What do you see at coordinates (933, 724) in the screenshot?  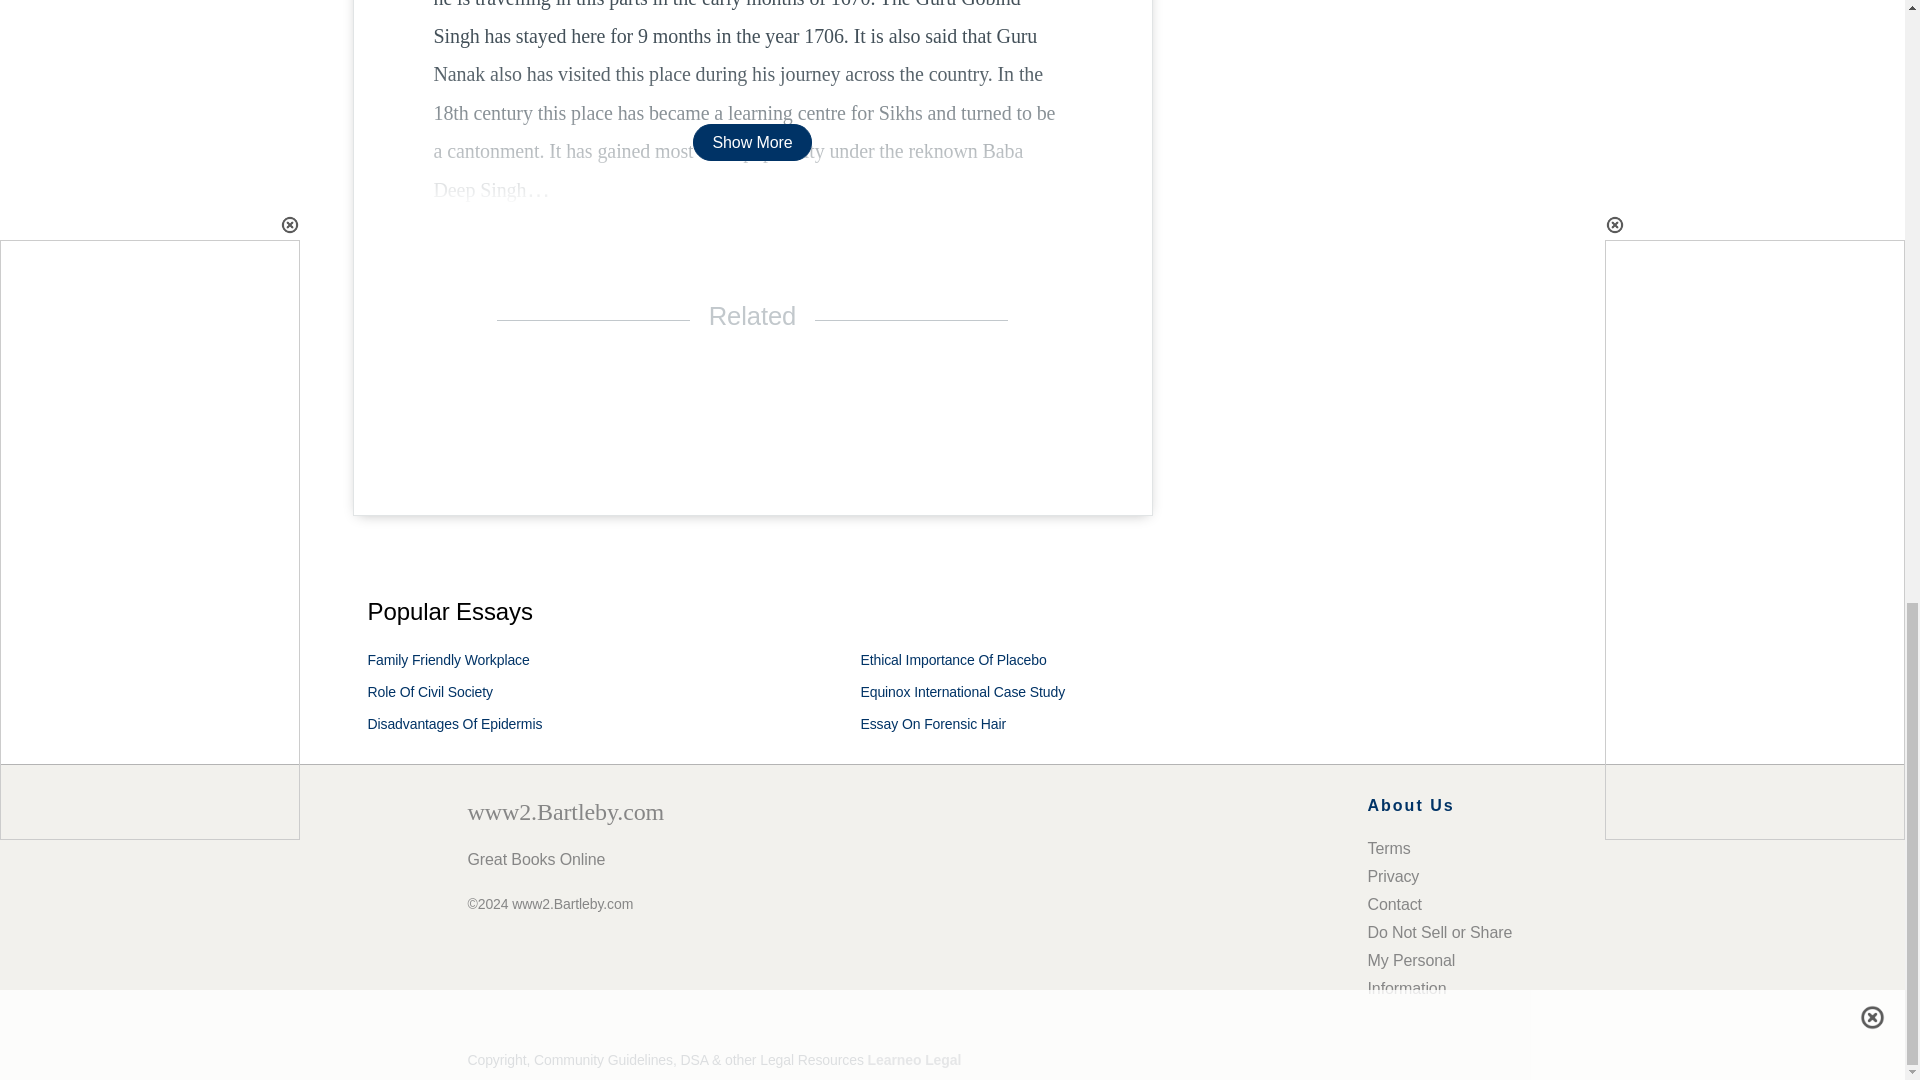 I see `Essay On Forensic Hair` at bounding box center [933, 724].